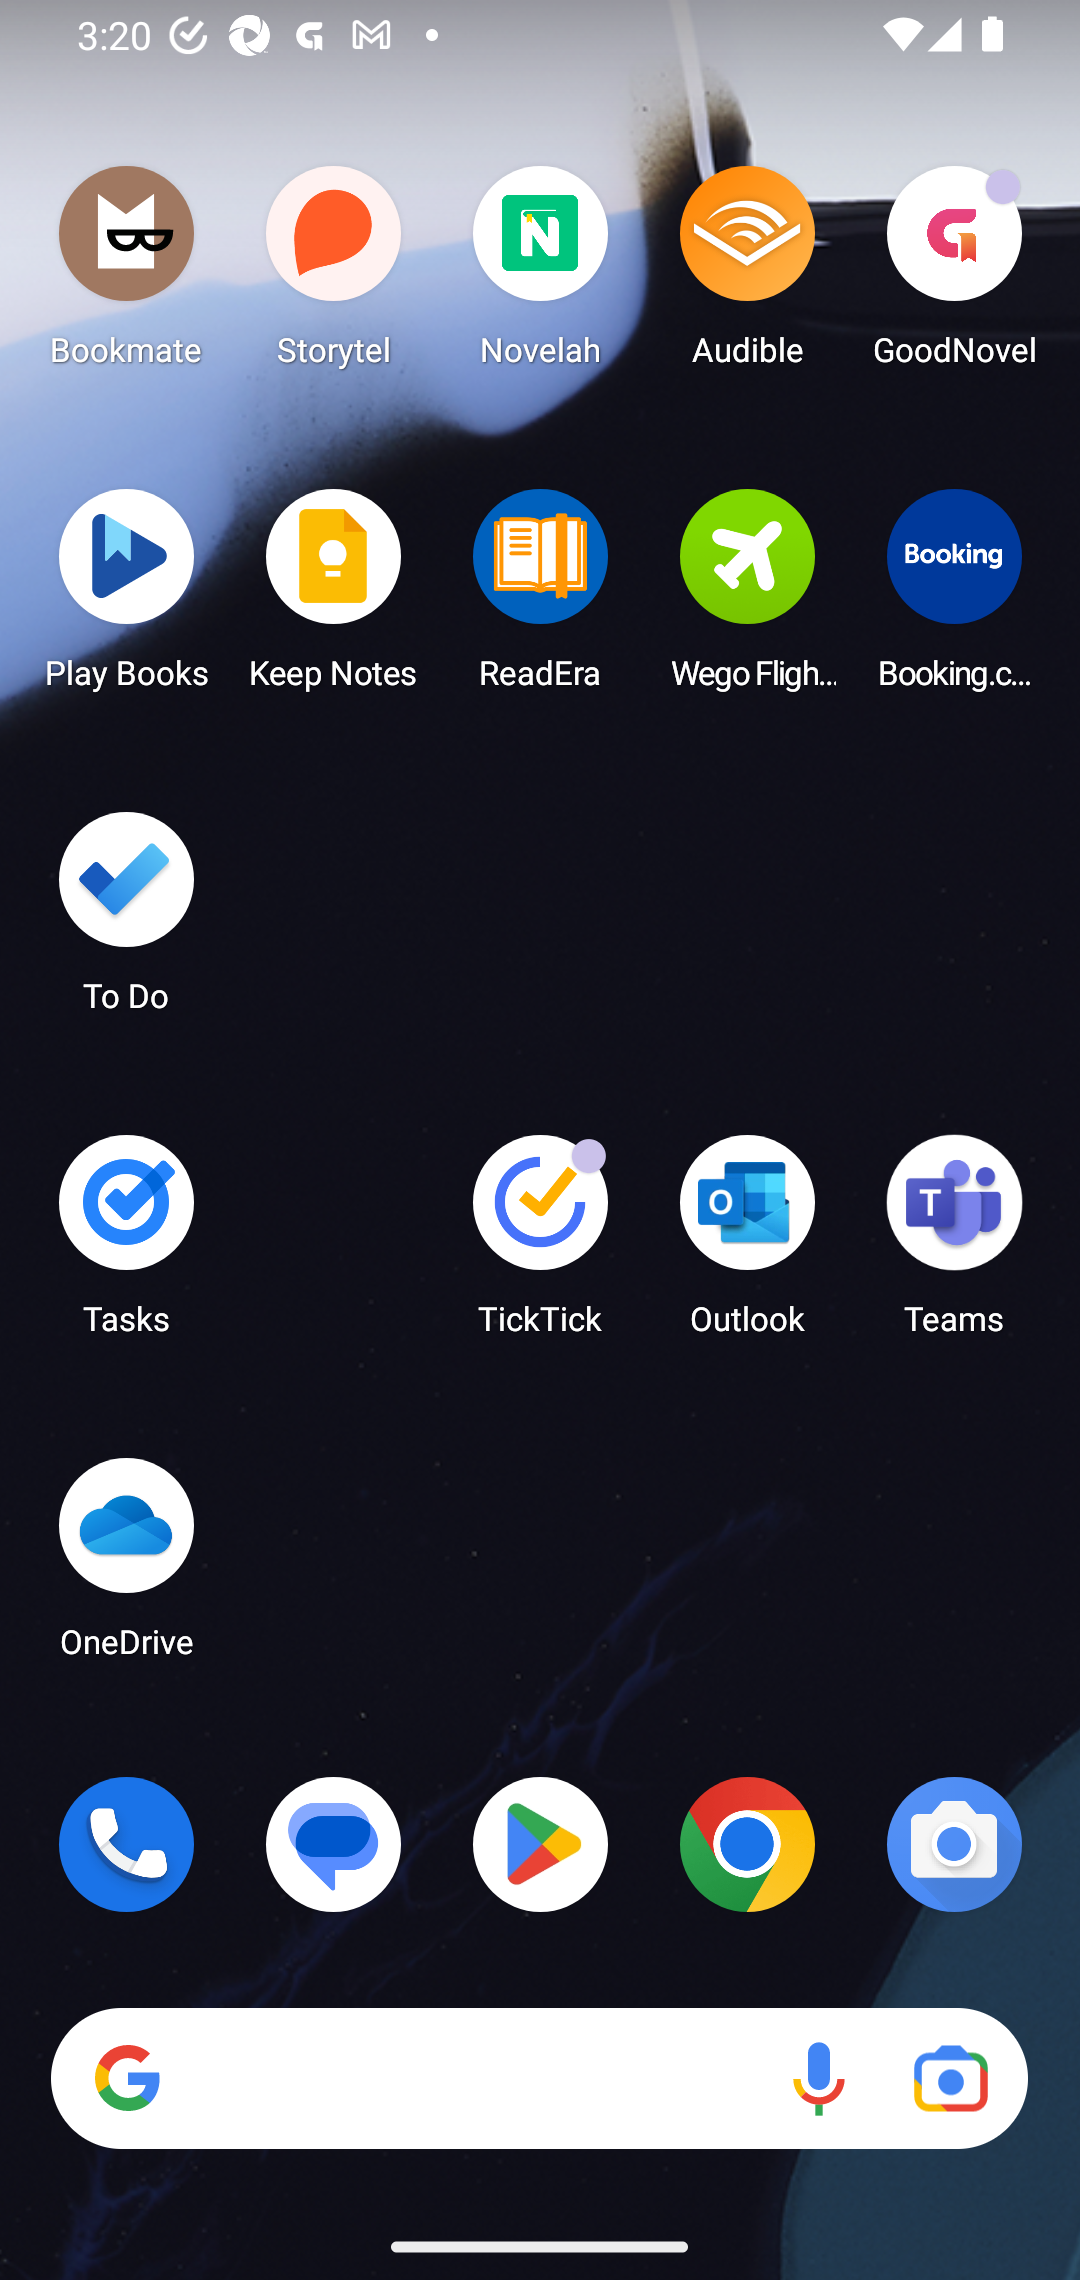  Describe the element at coordinates (818, 2079) in the screenshot. I see `Voice search` at that location.